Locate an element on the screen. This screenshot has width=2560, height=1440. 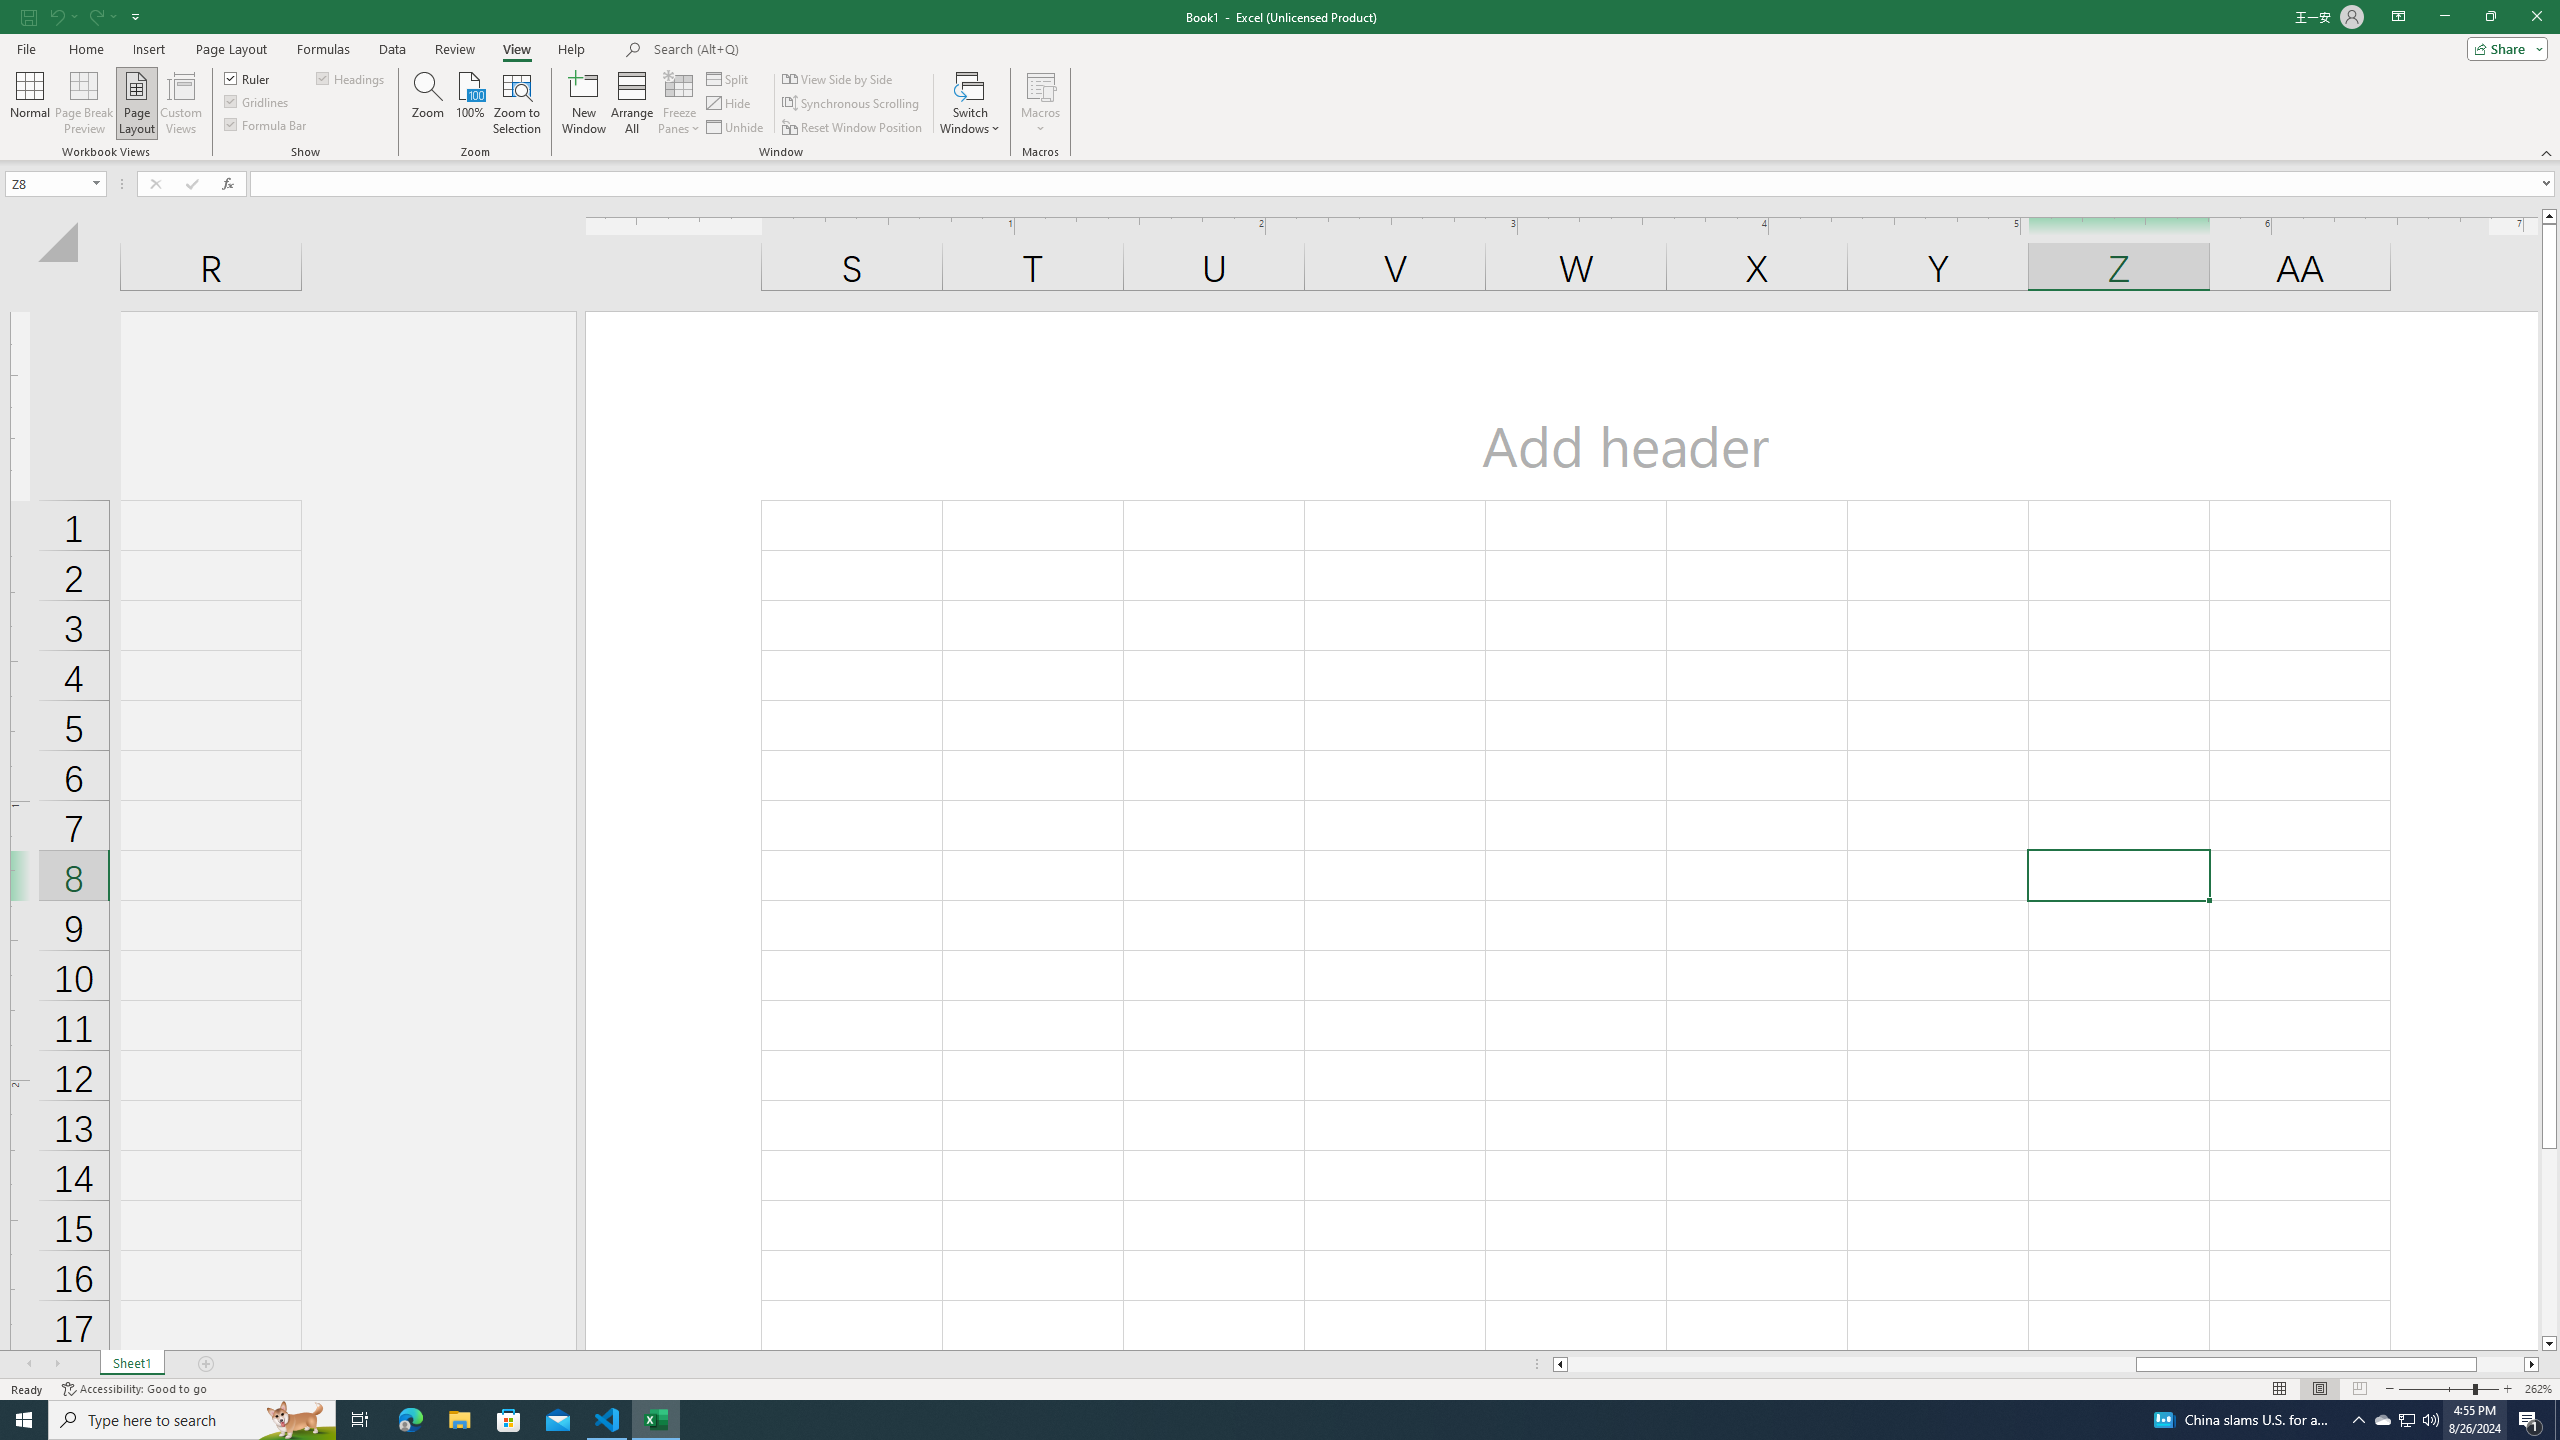
Switch Windows is located at coordinates (970, 103).